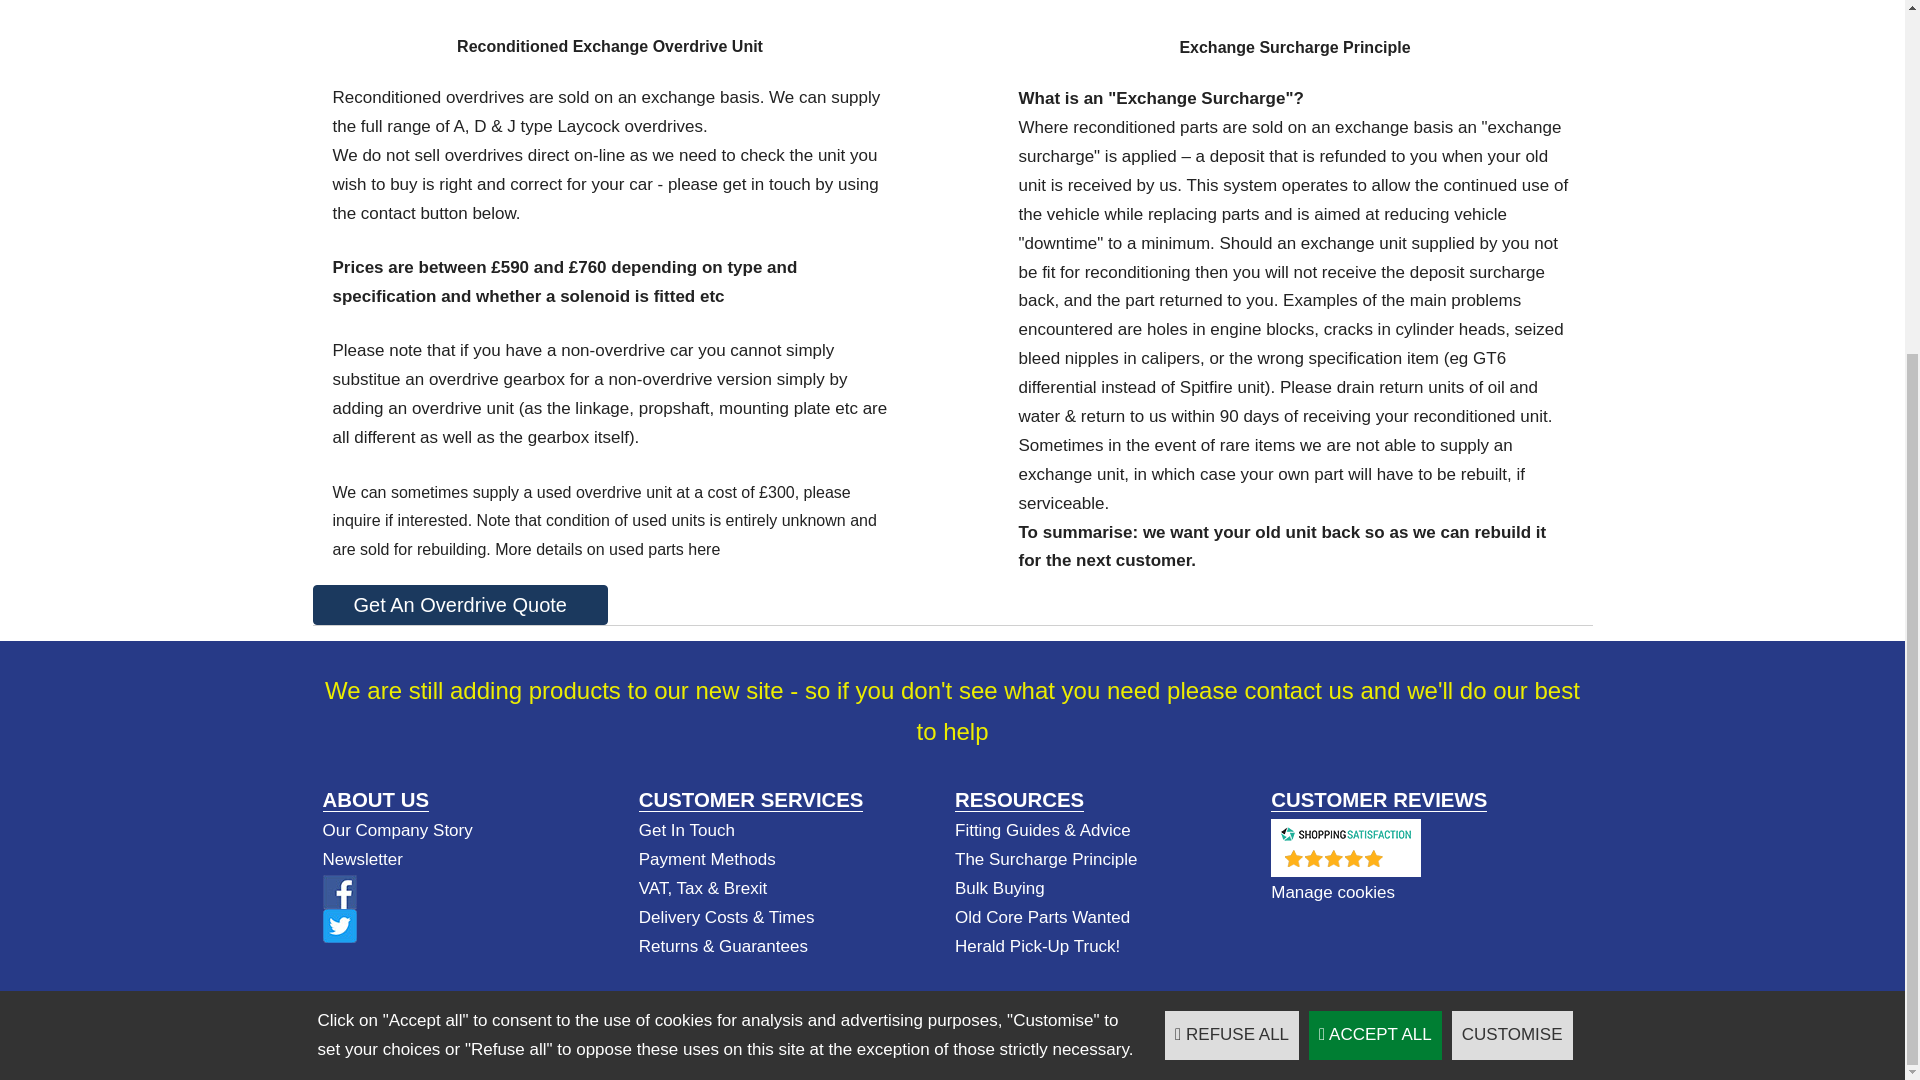  I want to click on Get An Overdrive Quote, so click(458, 605).